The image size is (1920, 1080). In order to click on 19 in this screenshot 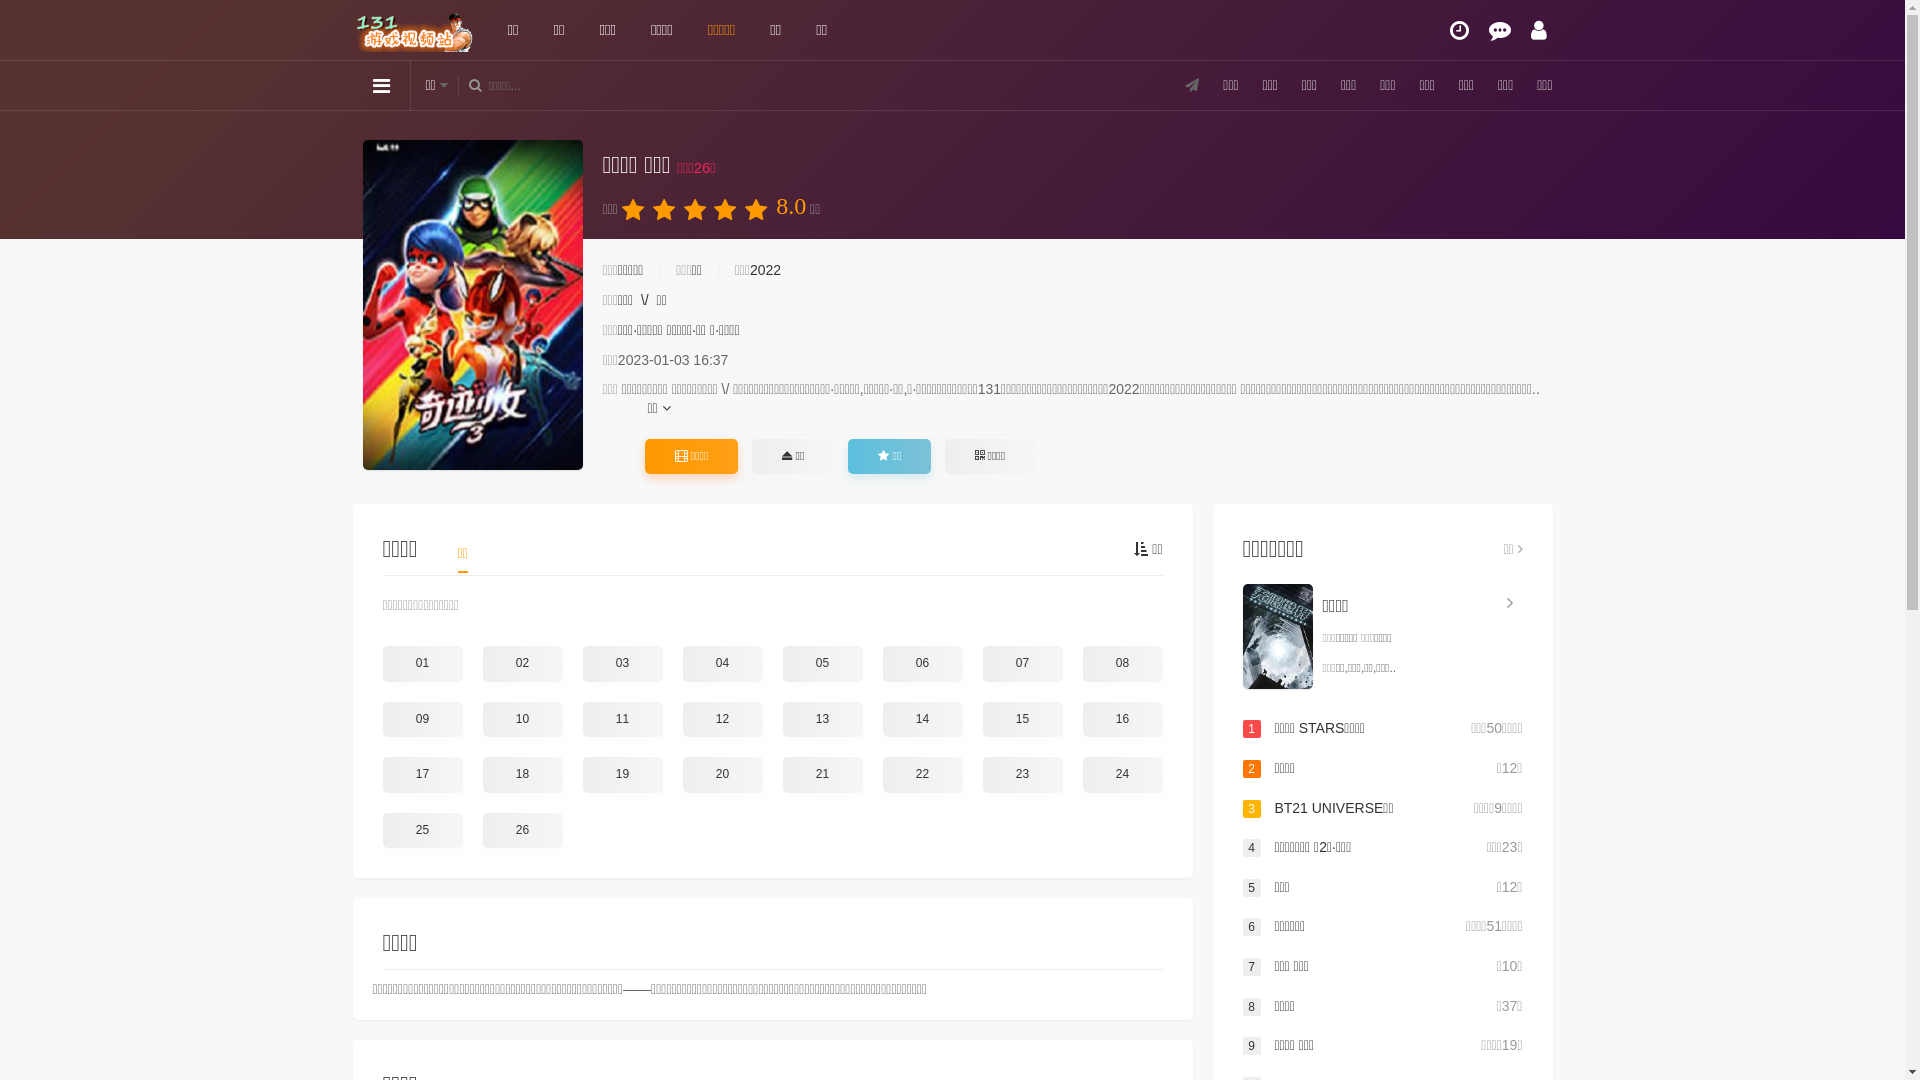, I will do `click(622, 775)`.